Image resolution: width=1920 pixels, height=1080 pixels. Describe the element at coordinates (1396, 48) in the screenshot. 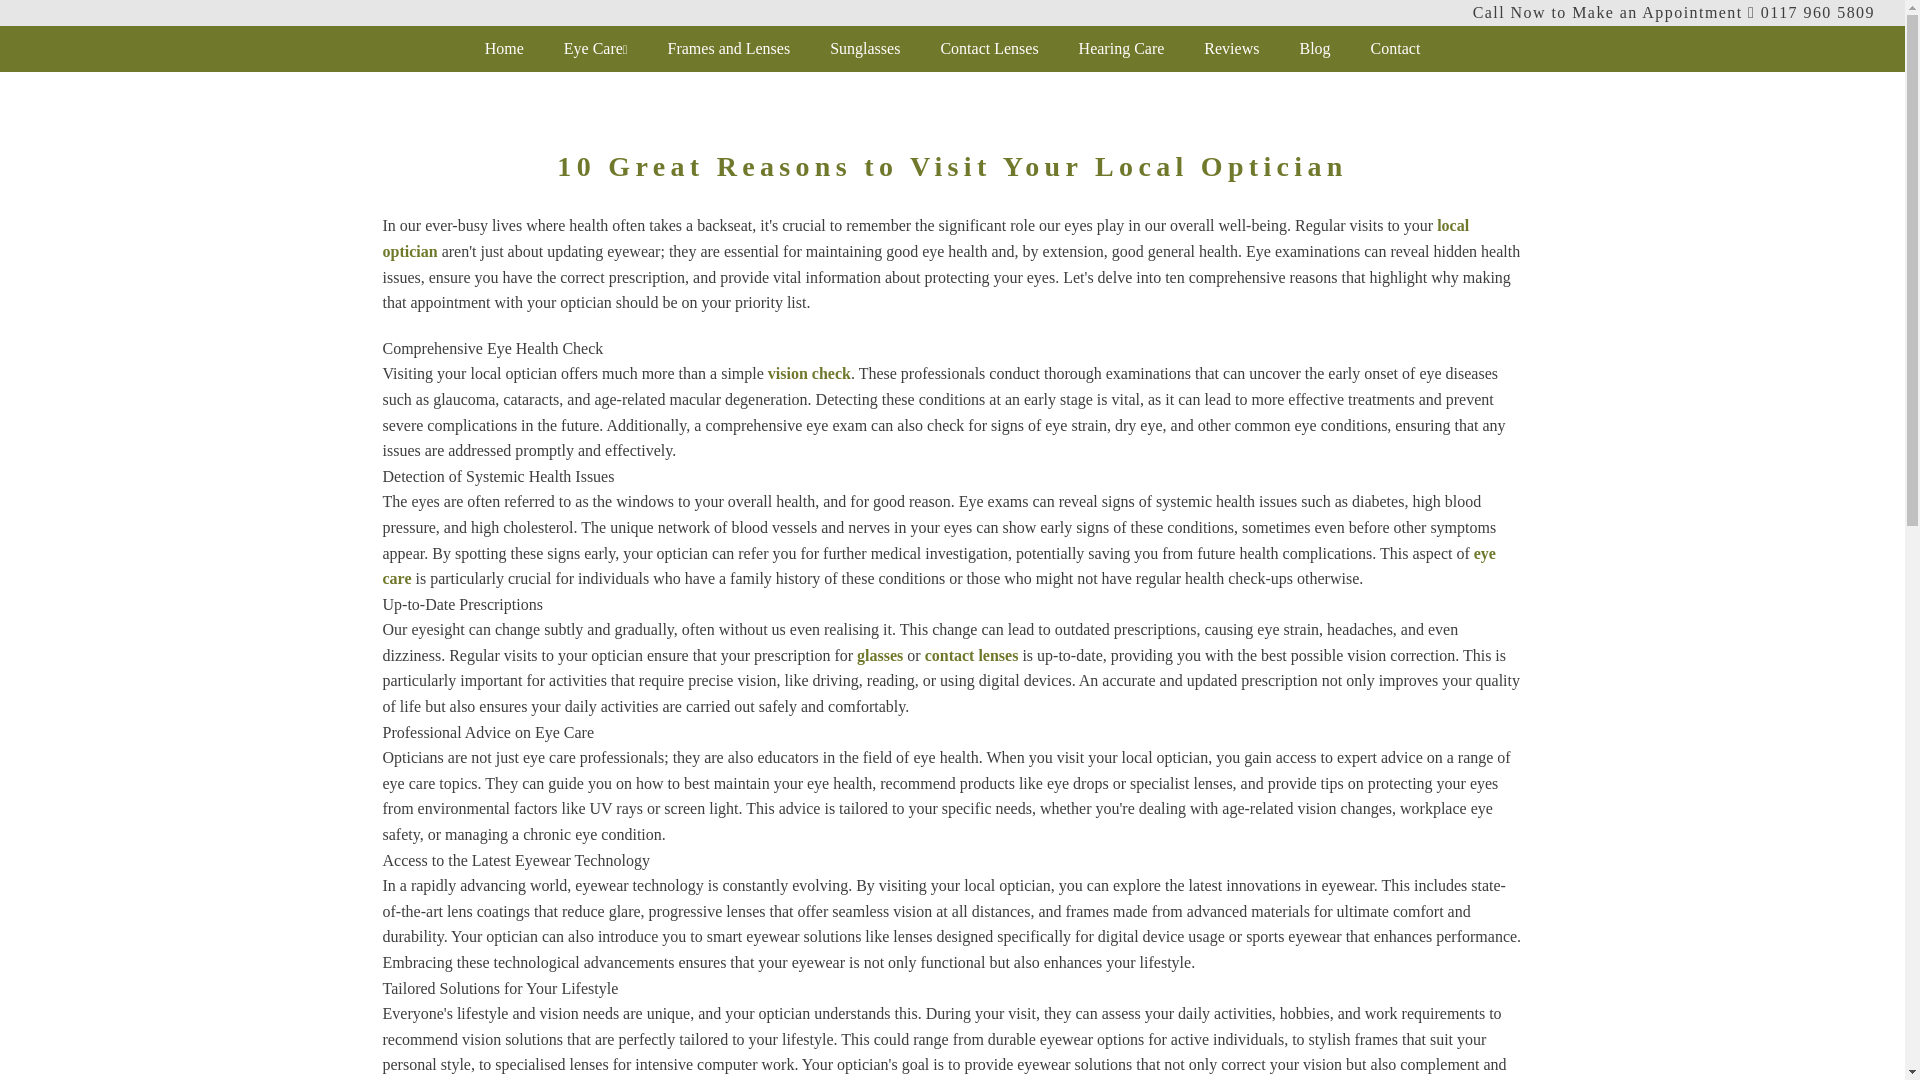

I see `Contact` at that location.